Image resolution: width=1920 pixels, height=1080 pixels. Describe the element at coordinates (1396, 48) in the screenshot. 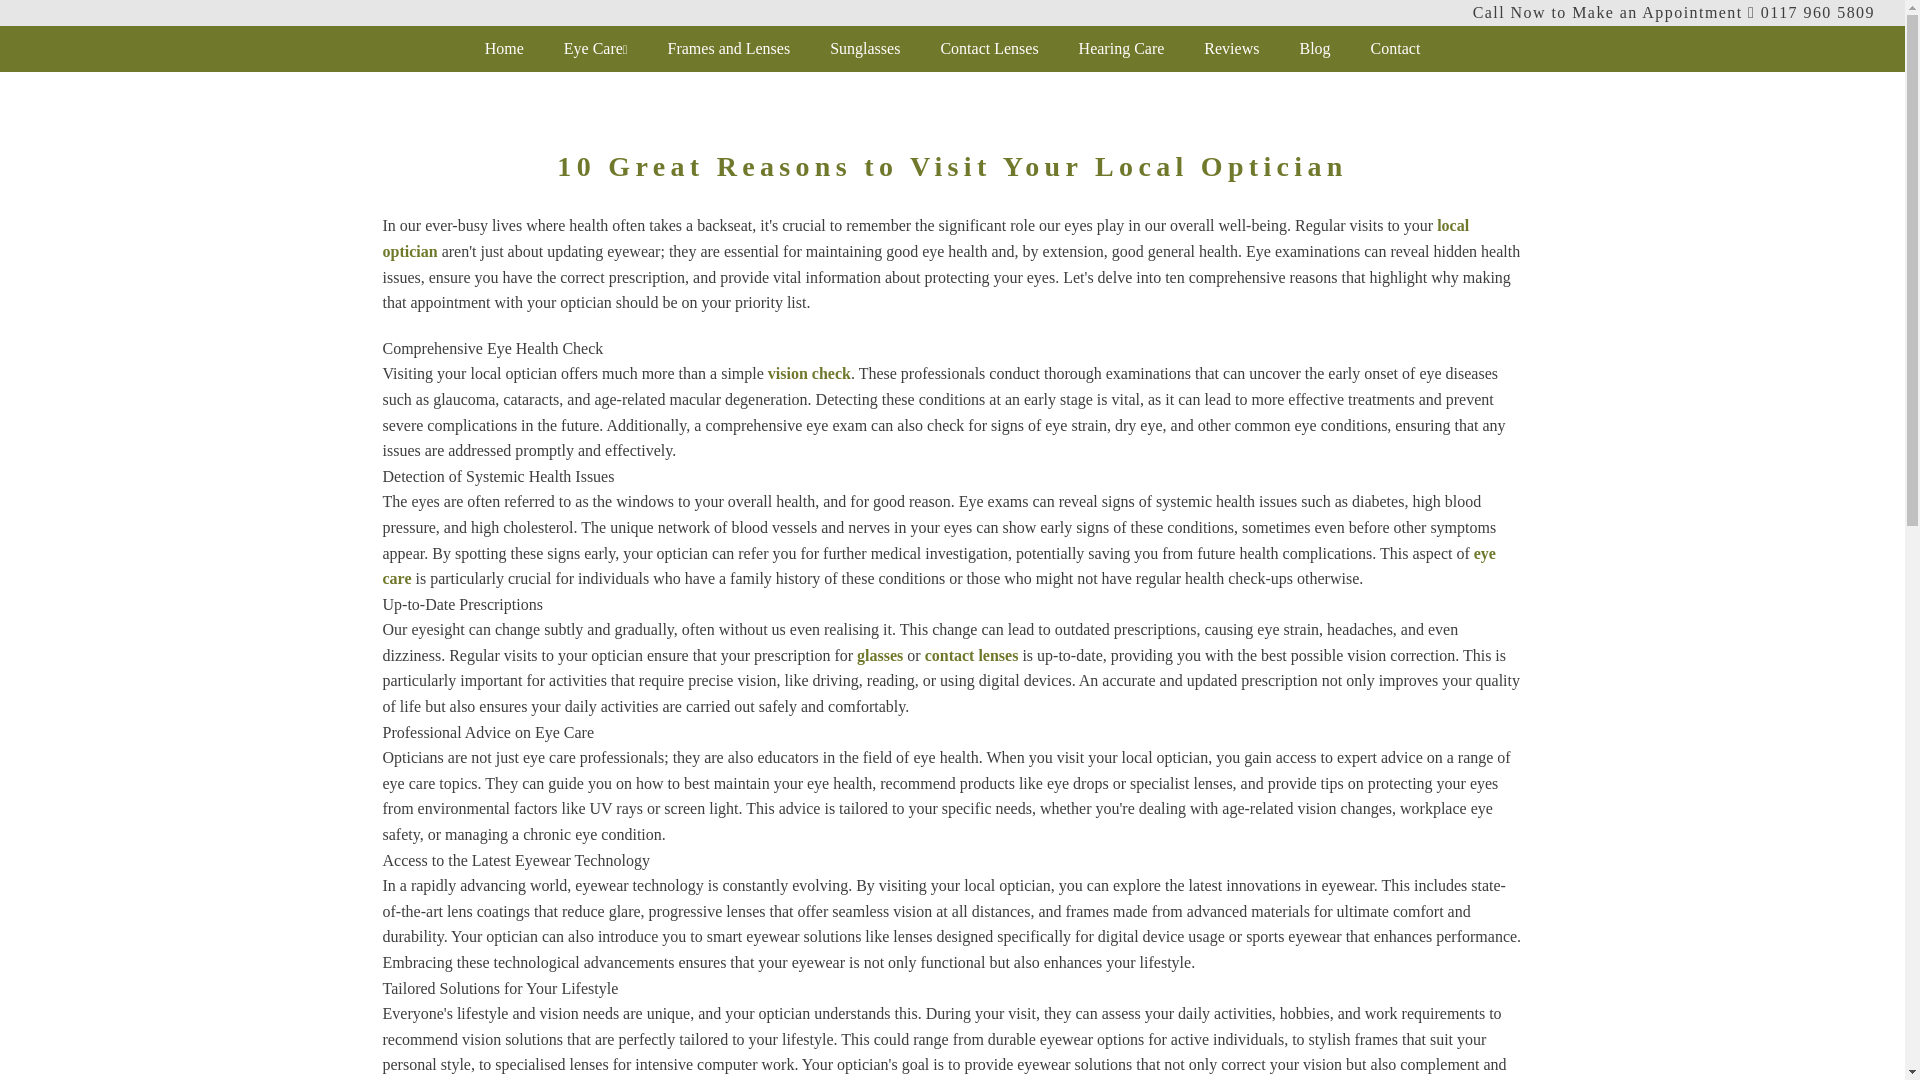

I see `Contact` at that location.